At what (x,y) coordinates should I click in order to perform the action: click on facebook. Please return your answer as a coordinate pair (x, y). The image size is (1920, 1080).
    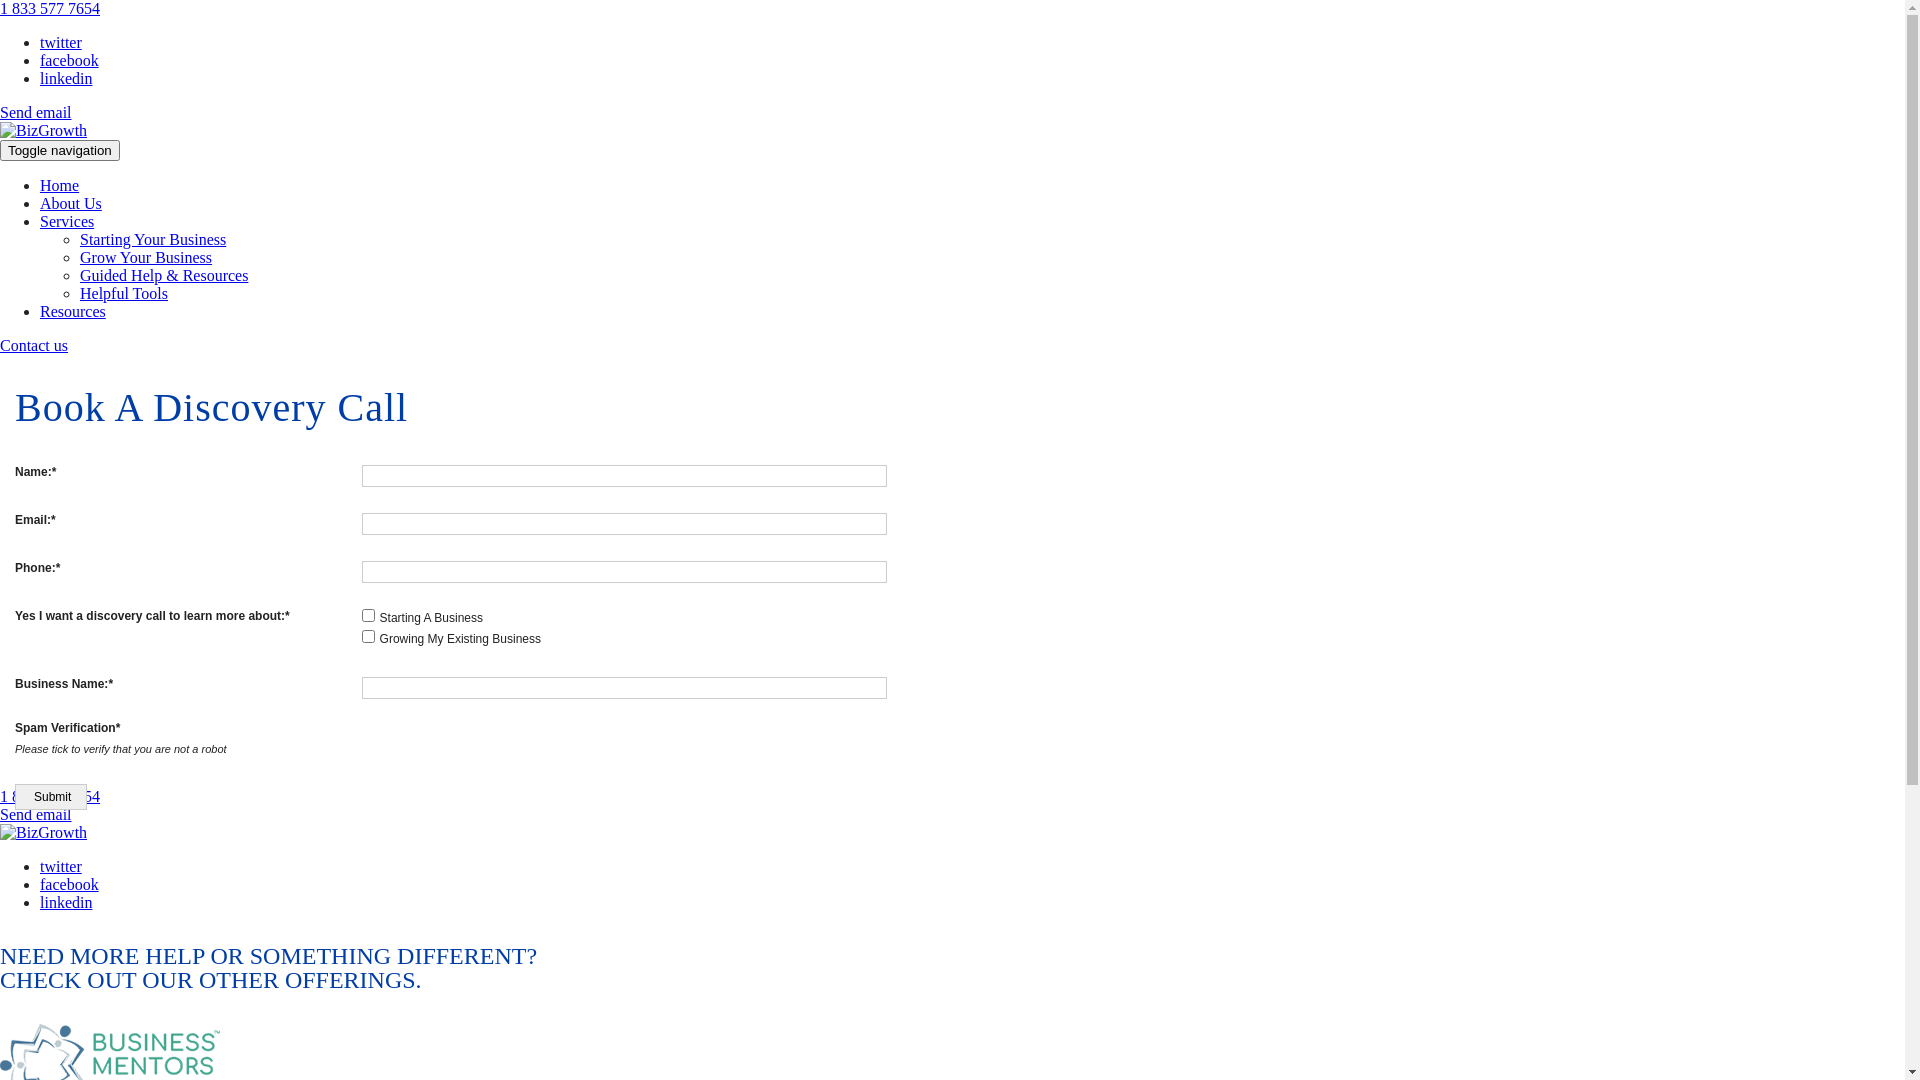
    Looking at the image, I should click on (70, 884).